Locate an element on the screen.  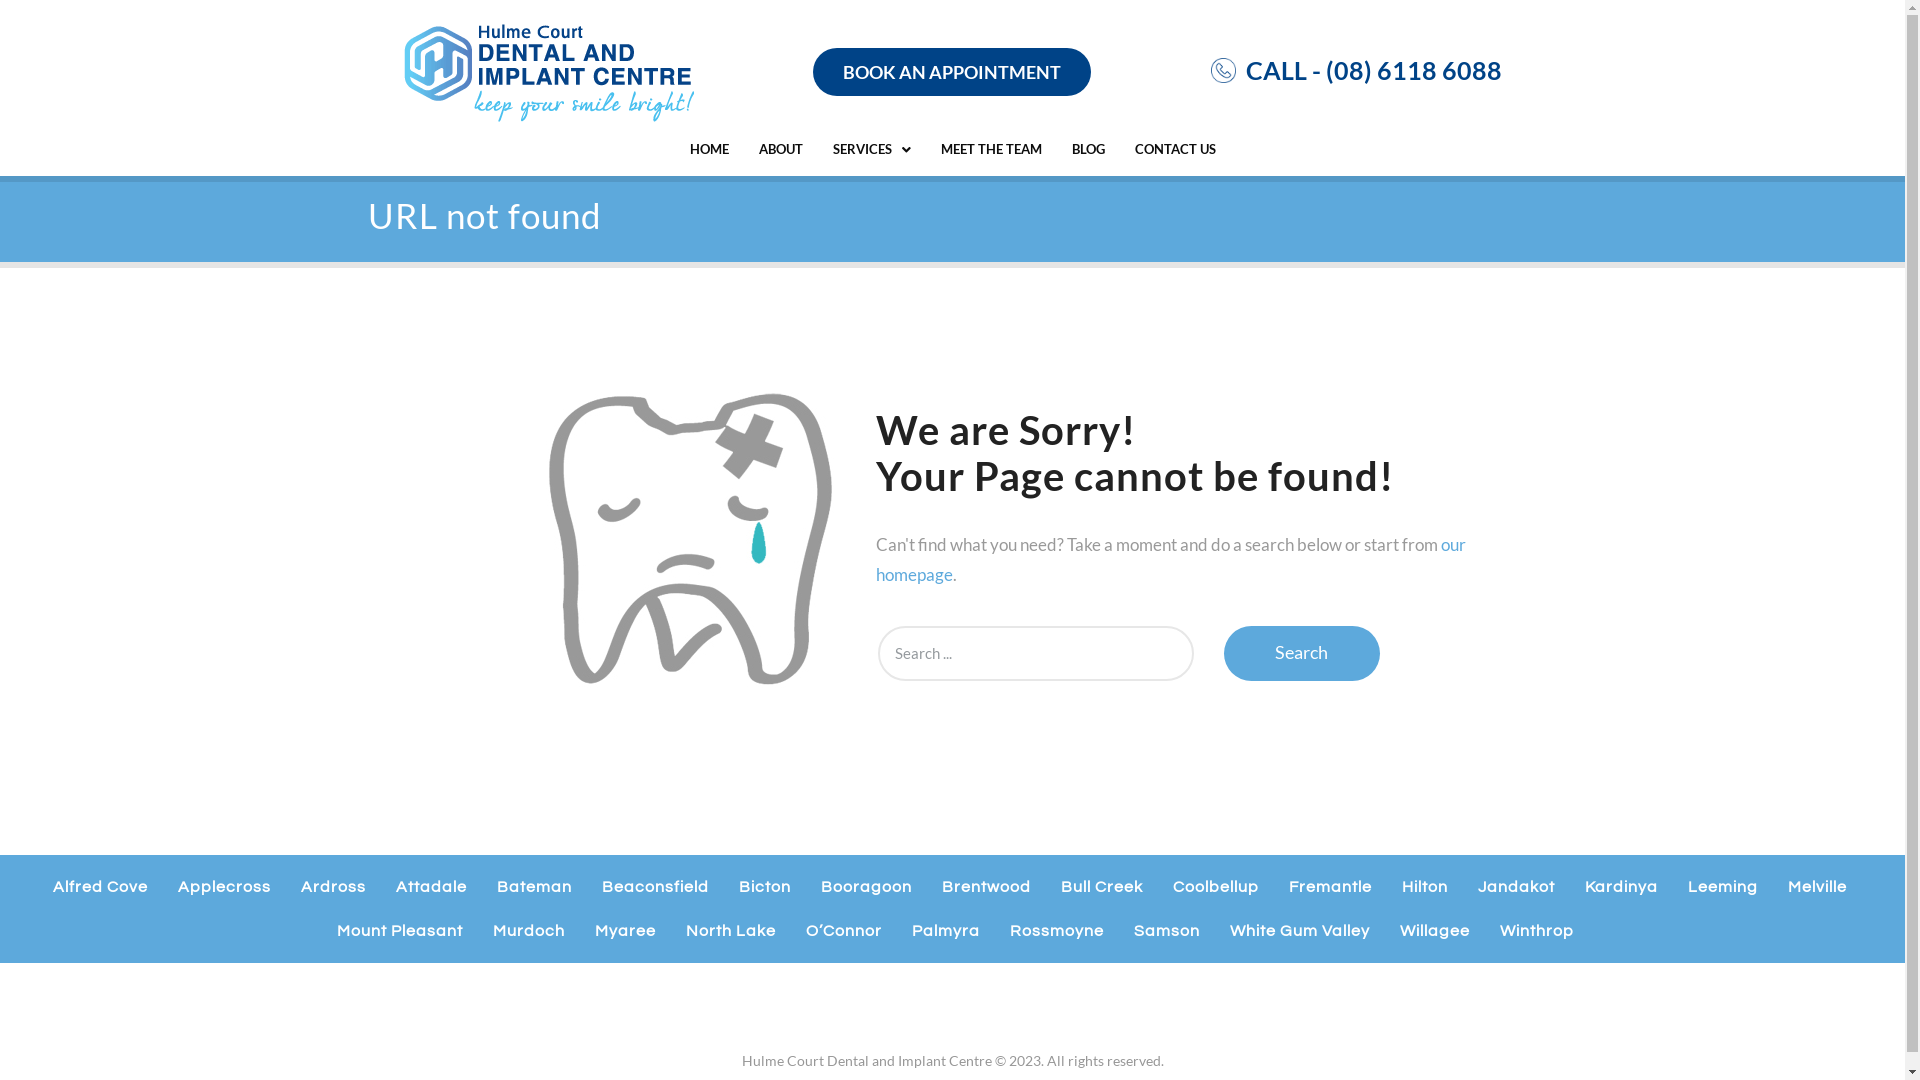
BLOG is located at coordinates (1088, 150).